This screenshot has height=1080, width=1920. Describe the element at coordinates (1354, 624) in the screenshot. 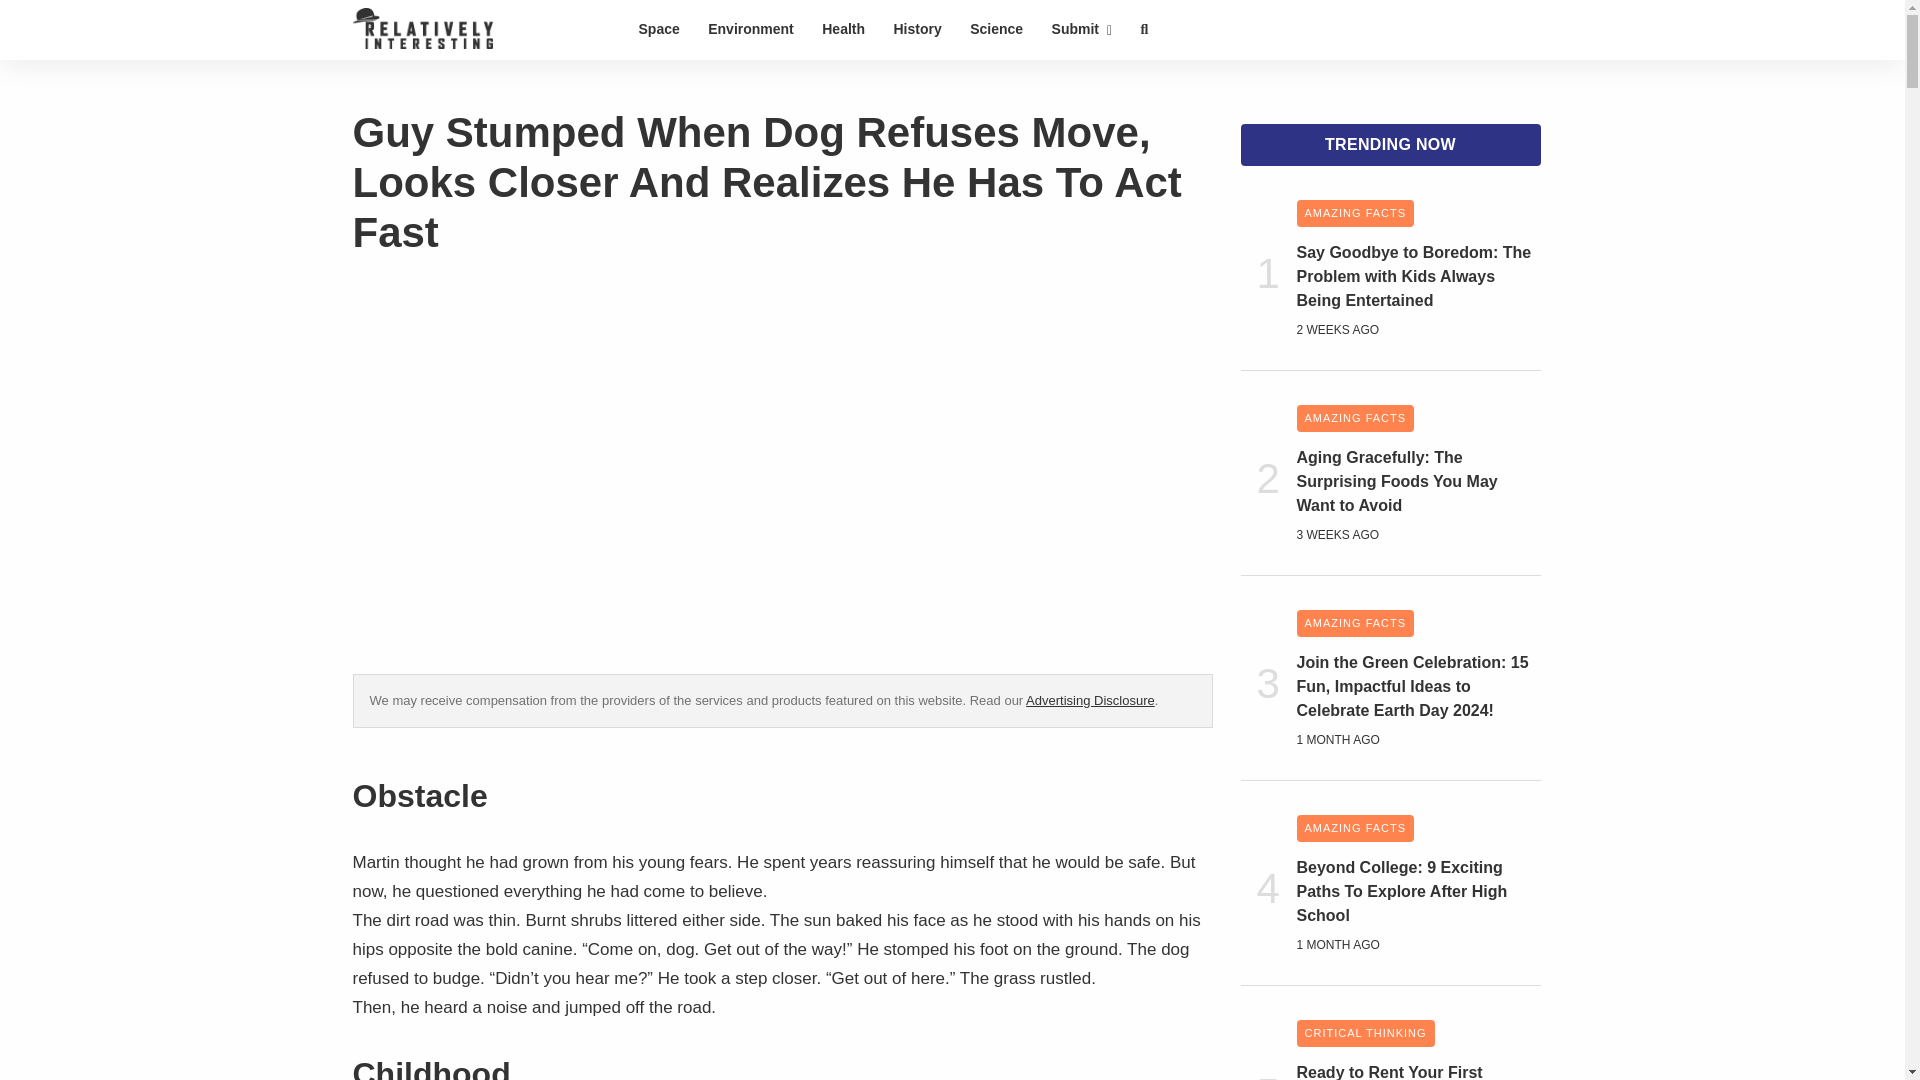

I see `AMAZING FACTS` at that location.